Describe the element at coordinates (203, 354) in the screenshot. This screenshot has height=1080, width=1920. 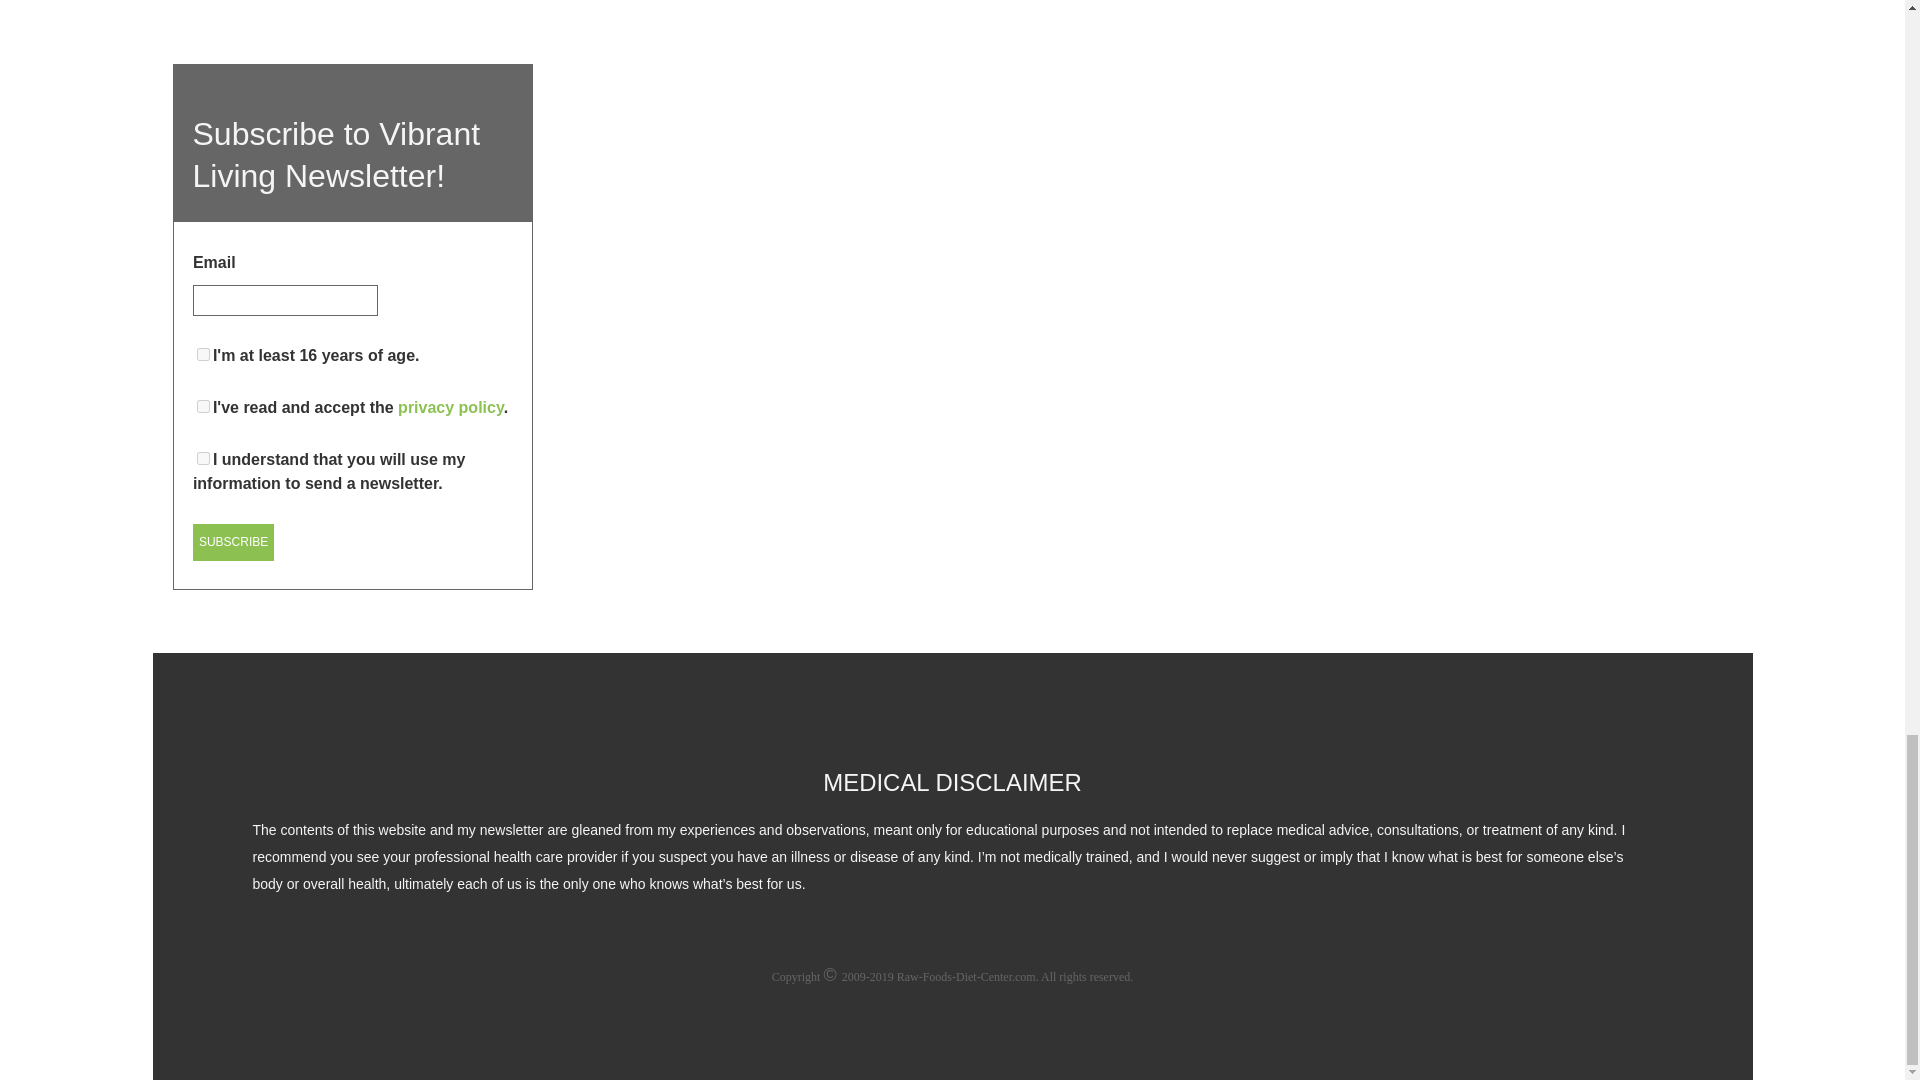
I see `on` at that location.